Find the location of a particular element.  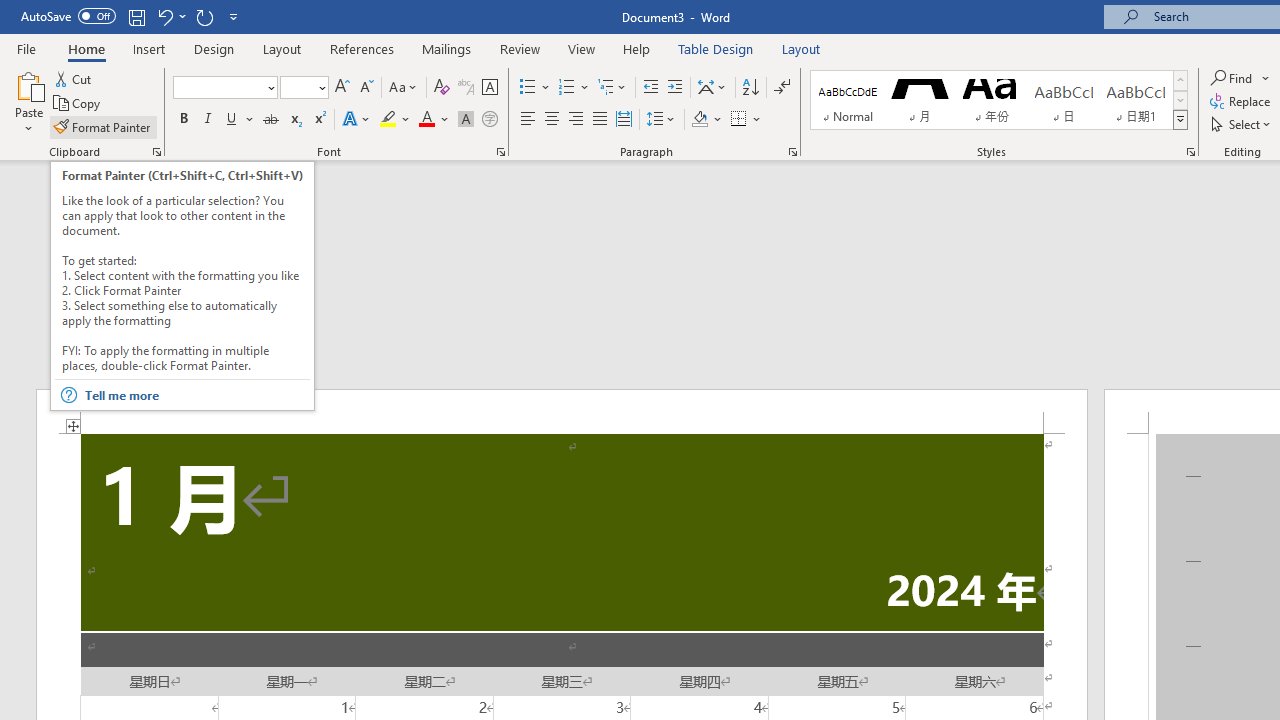

Clear Formatting is located at coordinates (442, 88).